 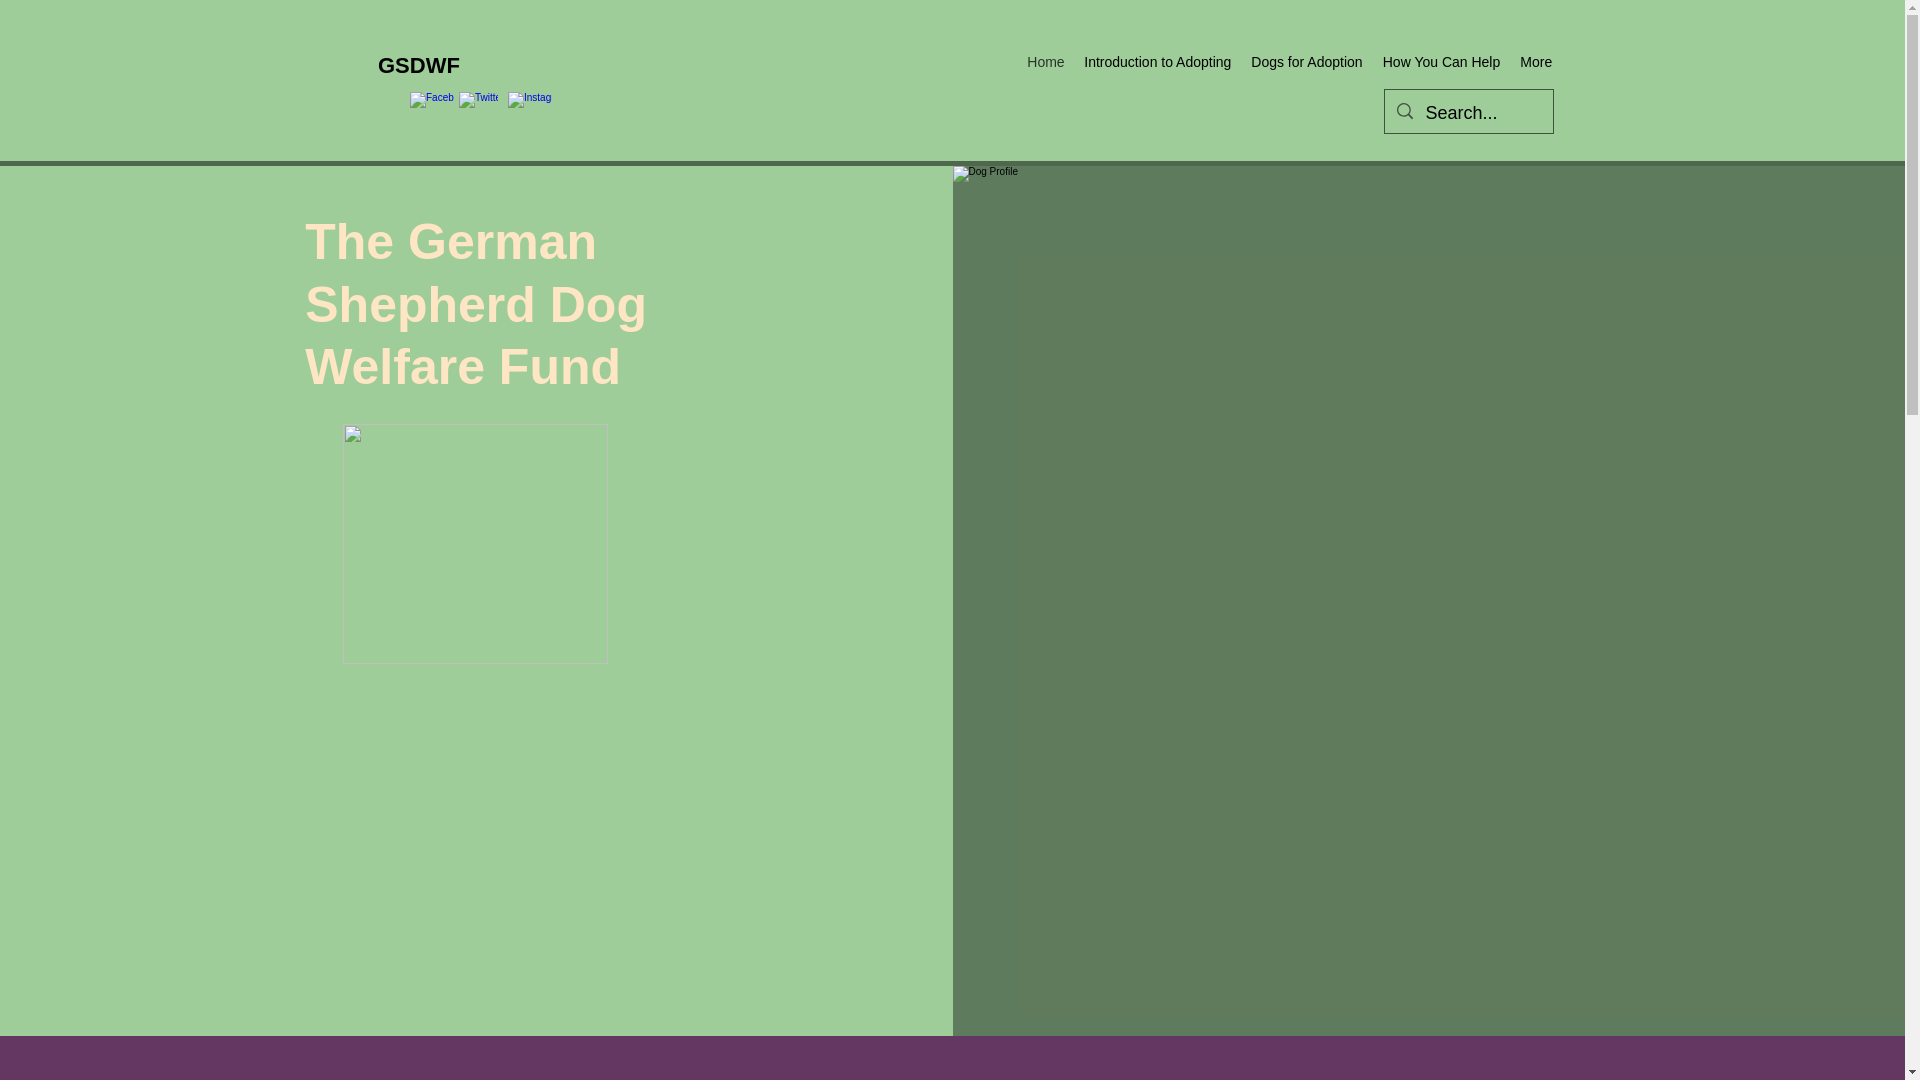 What do you see at coordinates (1440, 60) in the screenshot?
I see `How You Can Help` at bounding box center [1440, 60].